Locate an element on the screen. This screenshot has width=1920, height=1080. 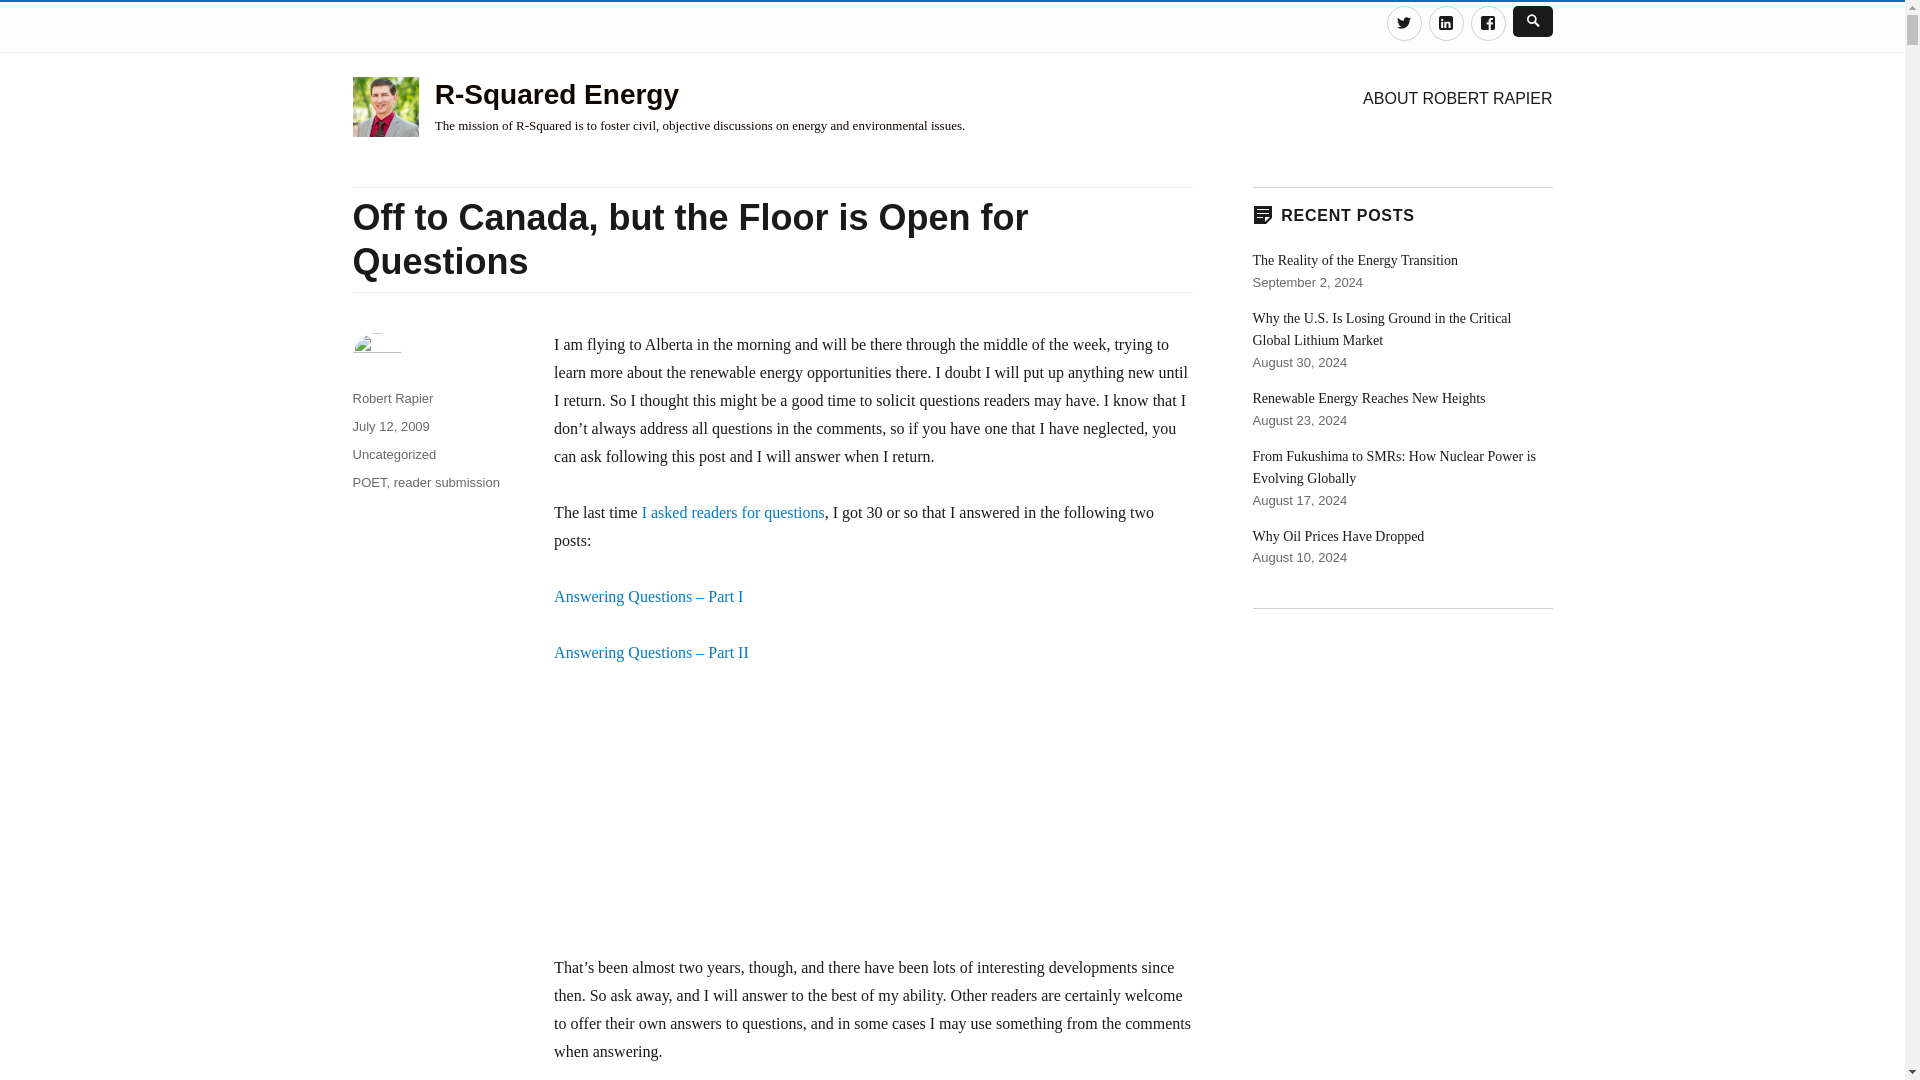
Uncategorized is located at coordinates (393, 454).